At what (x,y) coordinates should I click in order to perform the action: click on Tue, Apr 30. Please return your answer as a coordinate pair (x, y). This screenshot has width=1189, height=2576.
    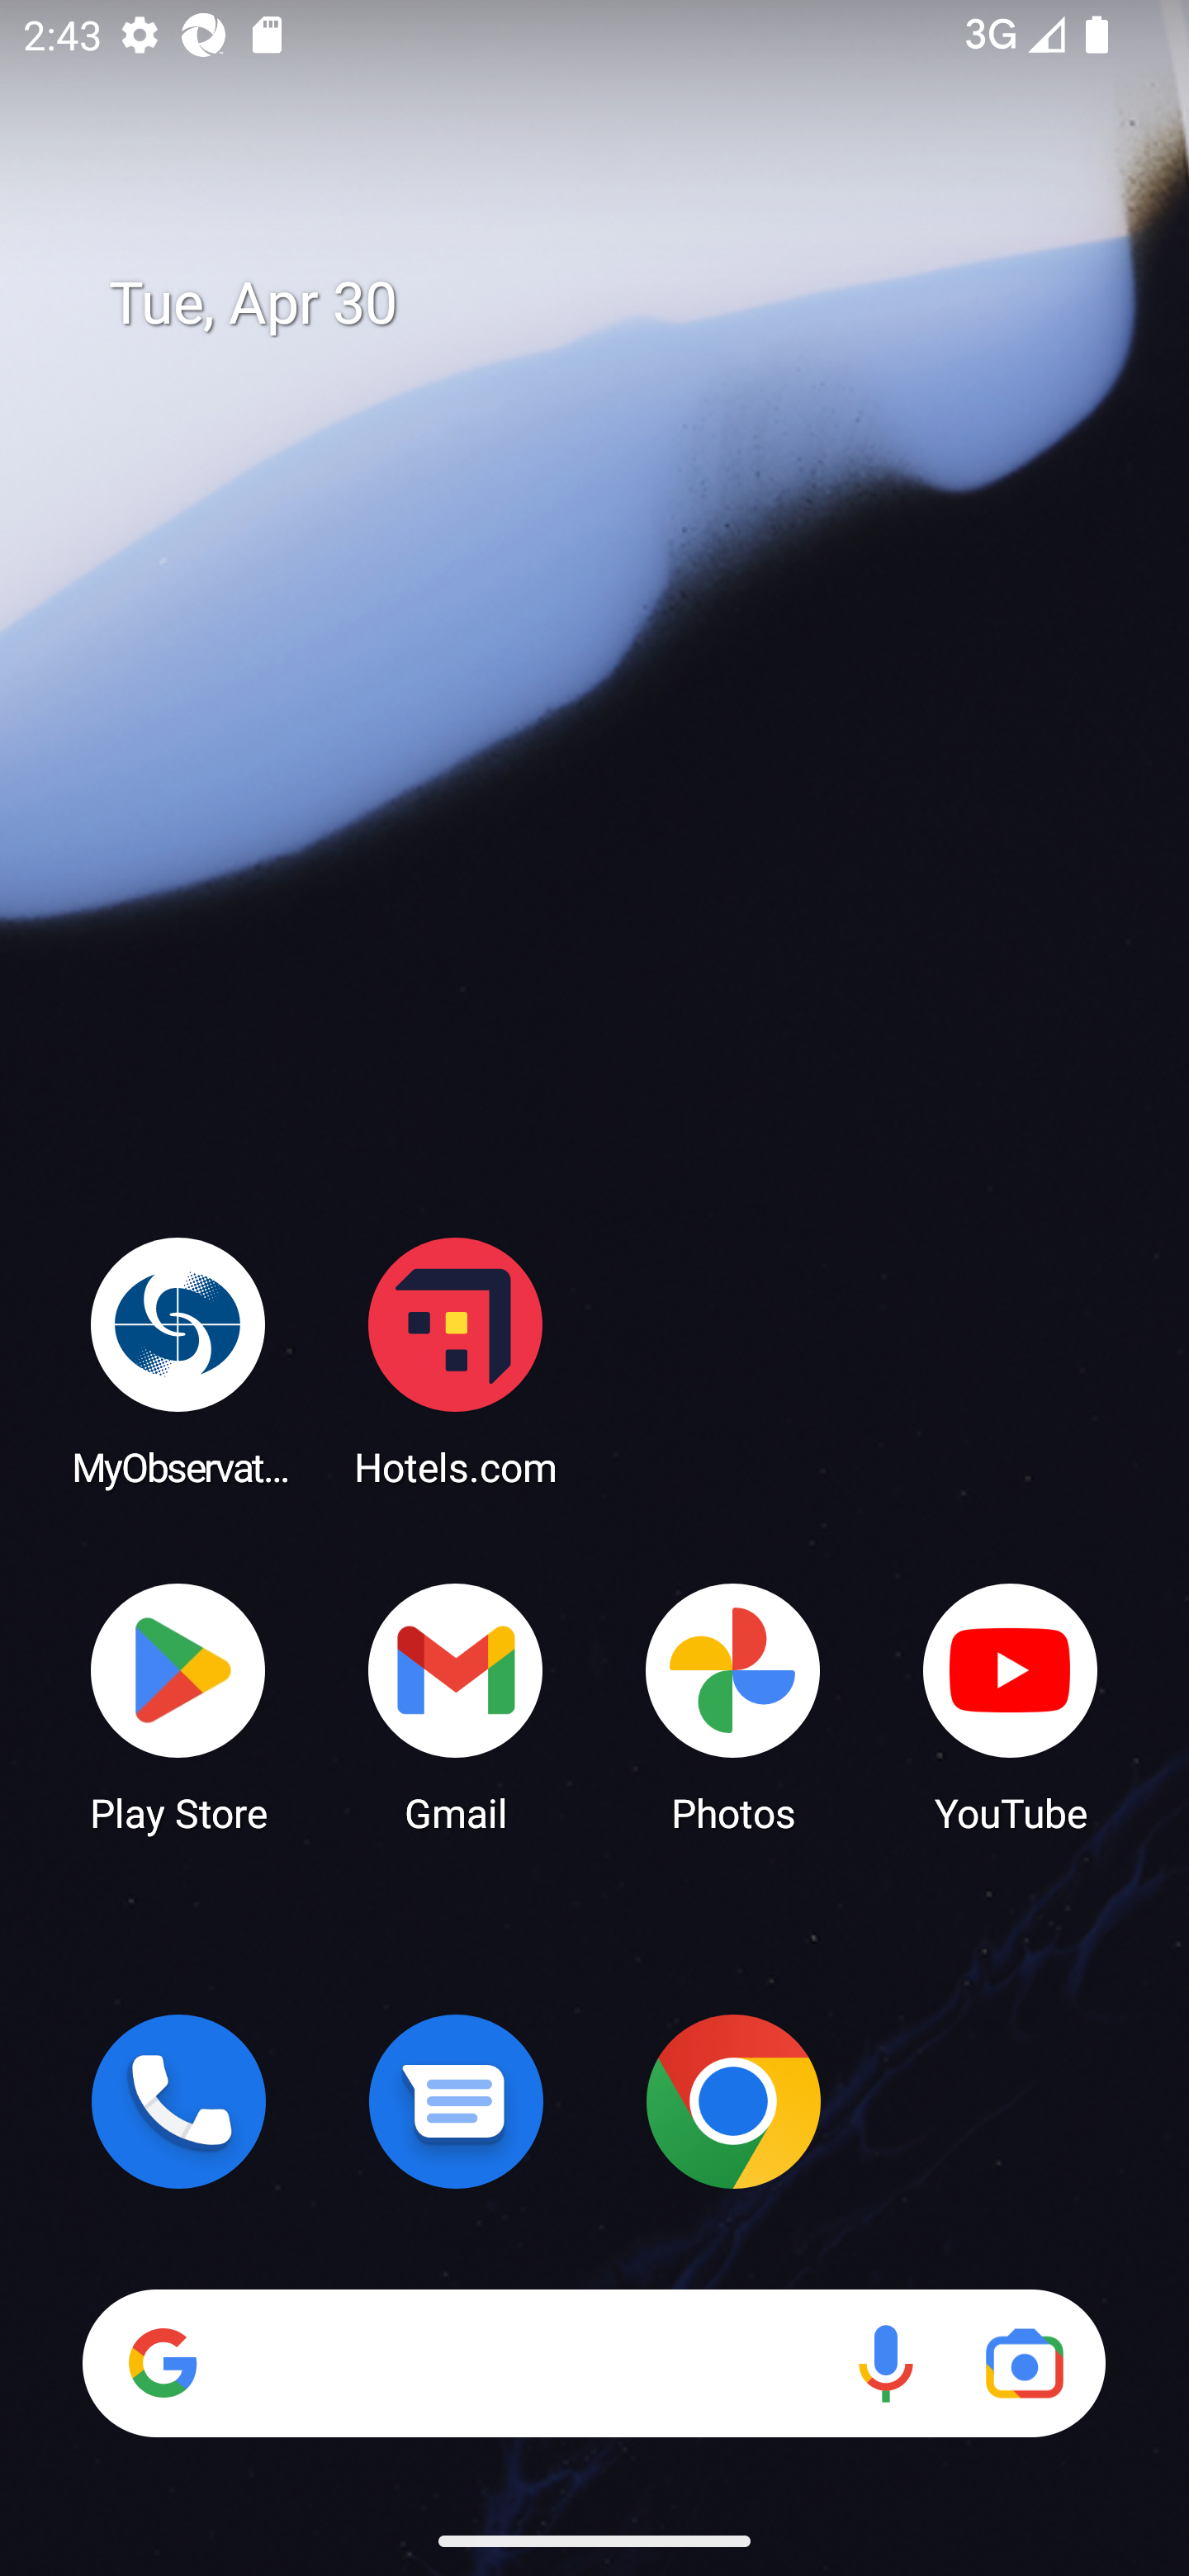
    Looking at the image, I should click on (618, 304).